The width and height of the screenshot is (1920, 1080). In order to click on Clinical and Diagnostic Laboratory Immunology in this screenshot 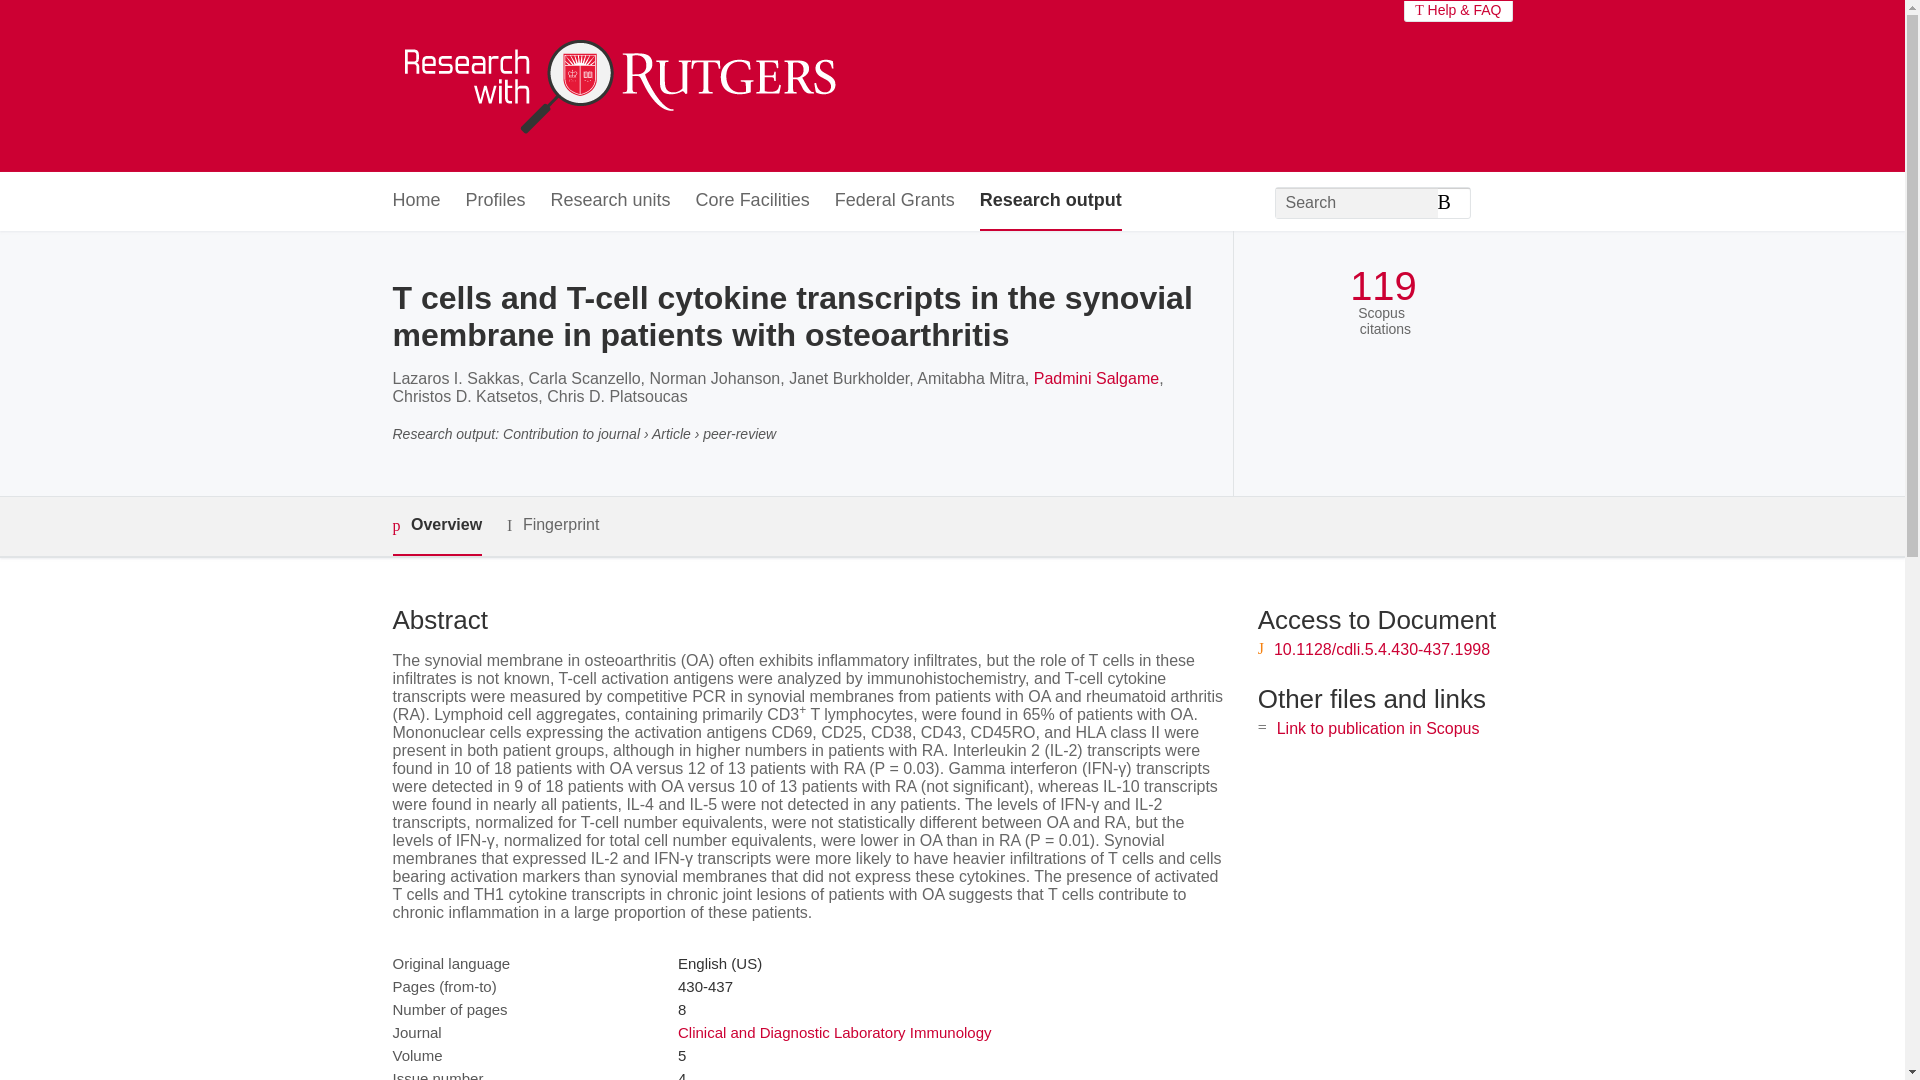, I will do `click(834, 1032)`.